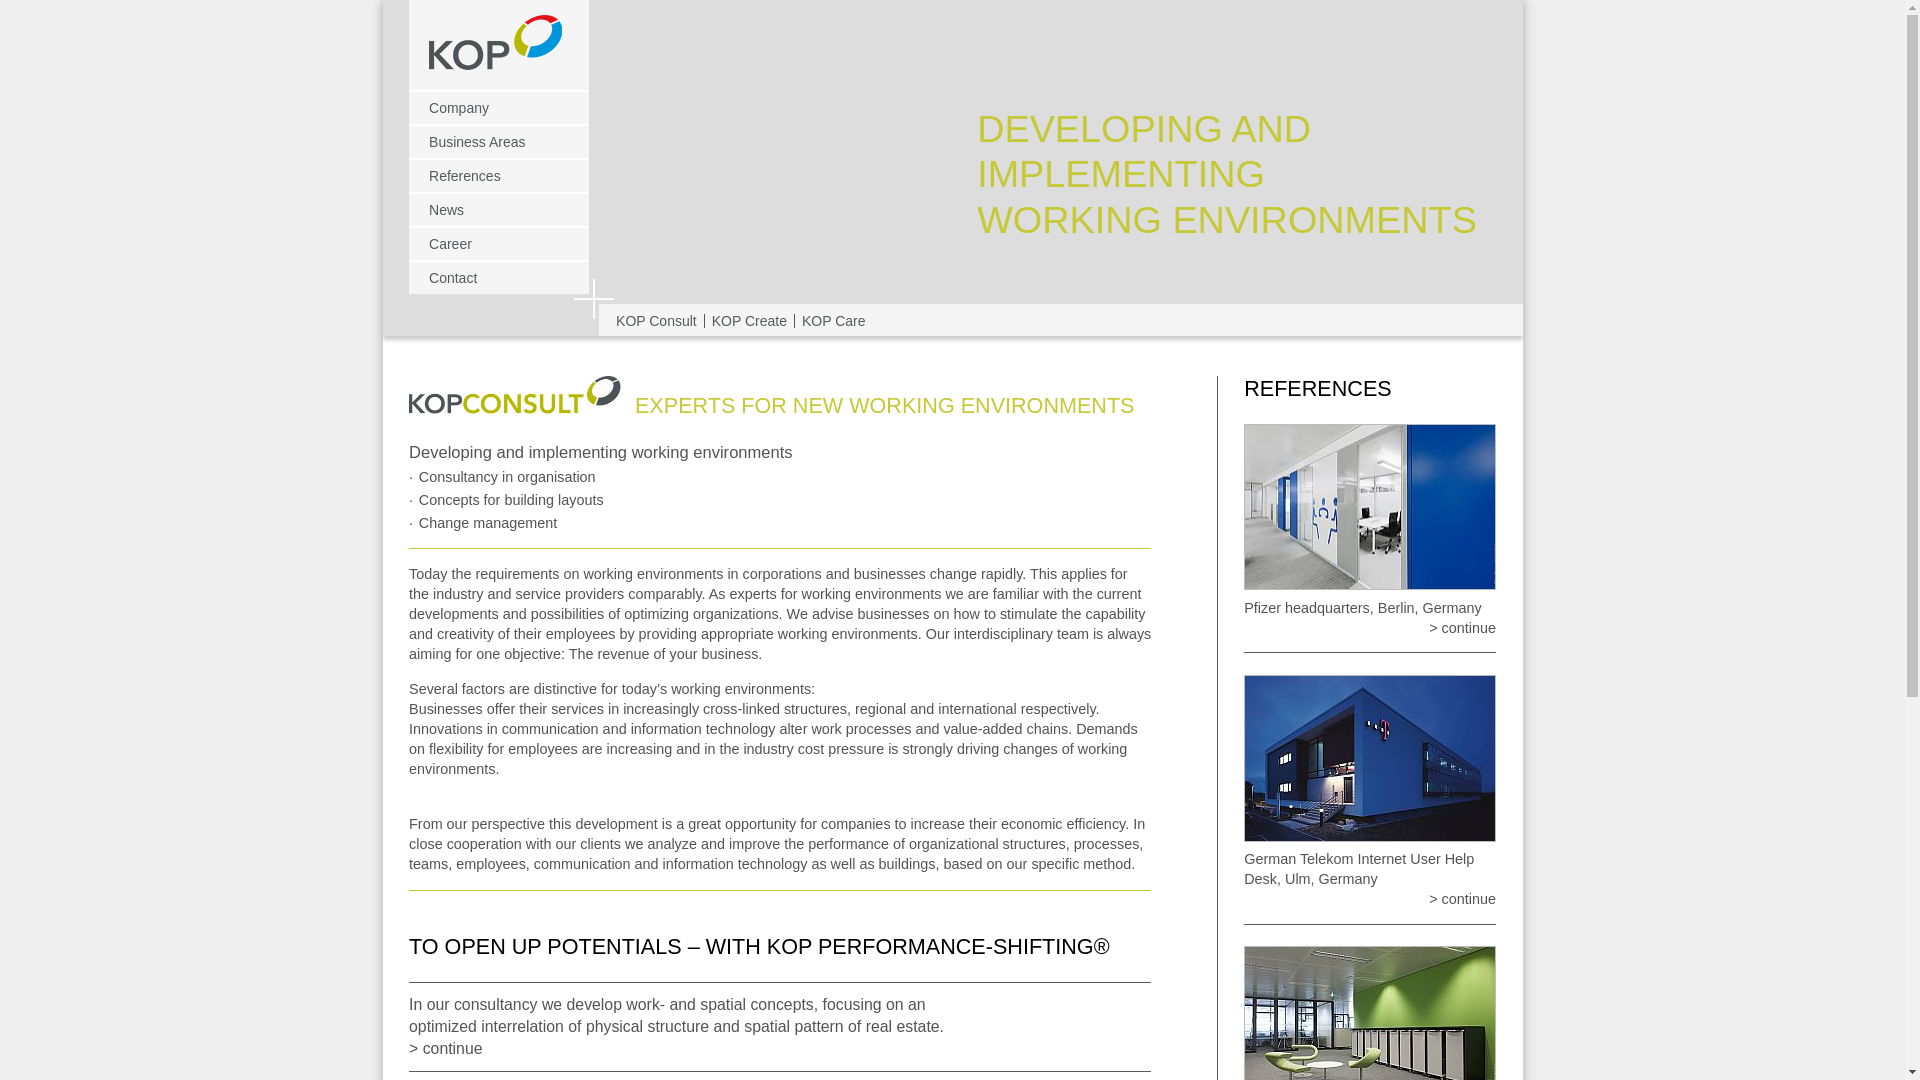 This screenshot has width=1920, height=1080. I want to click on Business Areas, so click(498, 140).